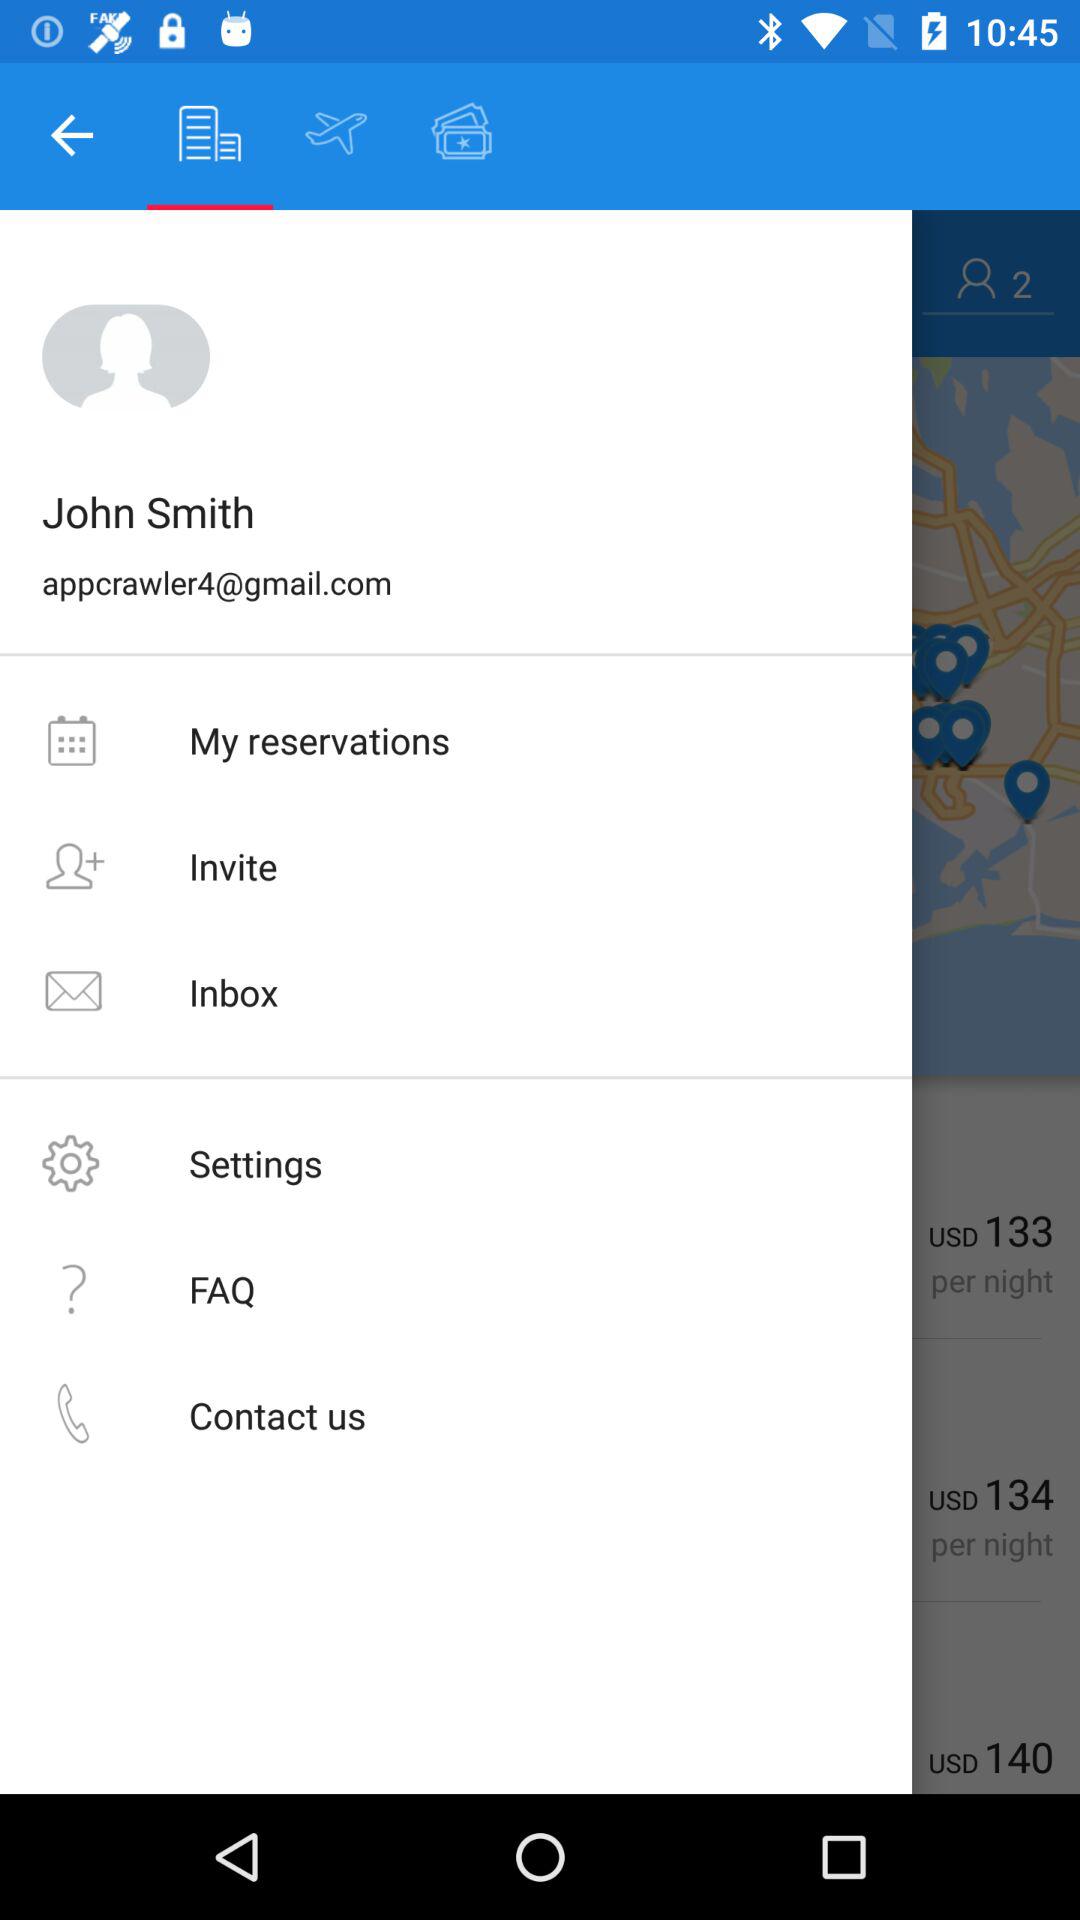  What do you see at coordinates (462, 133) in the screenshot?
I see `click on the fourth button on the top of the page` at bounding box center [462, 133].